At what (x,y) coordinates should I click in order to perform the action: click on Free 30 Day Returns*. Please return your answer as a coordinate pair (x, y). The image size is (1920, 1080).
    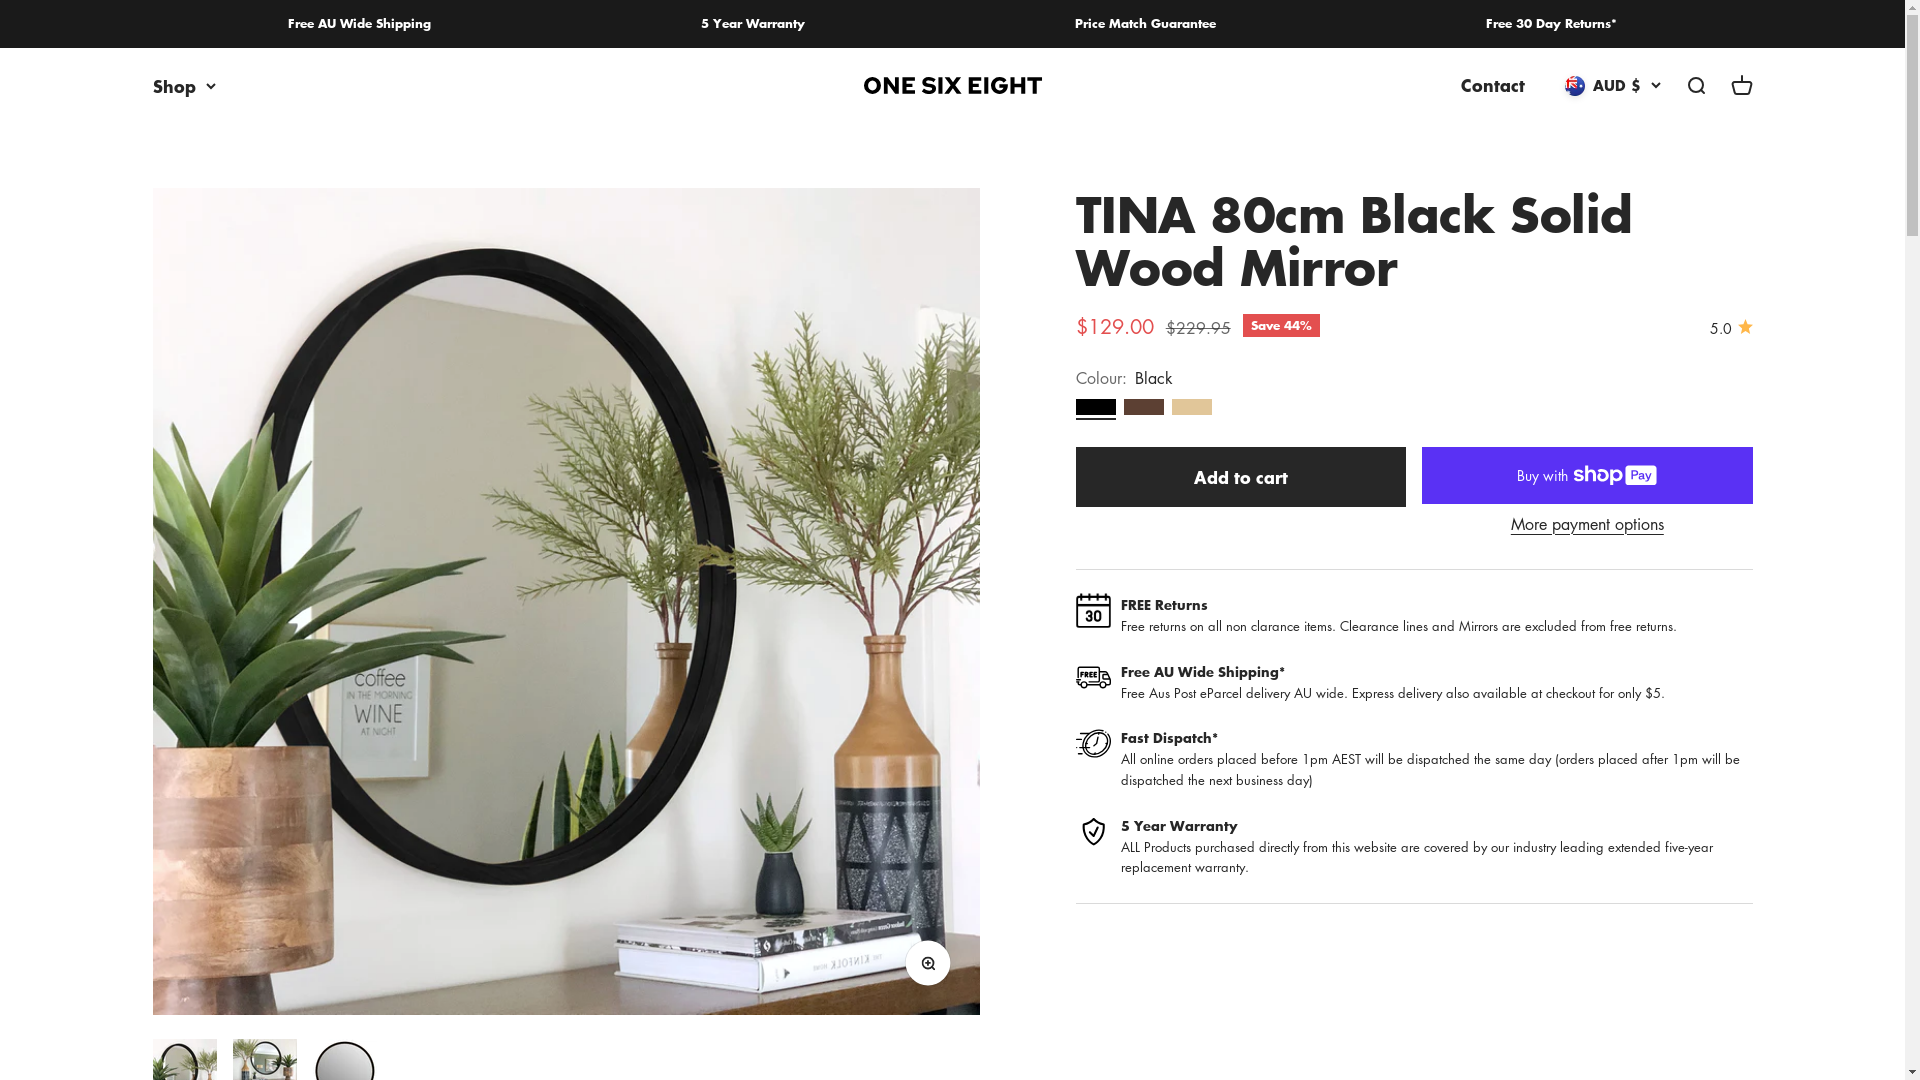
    Looking at the image, I should click on (1552, 24).